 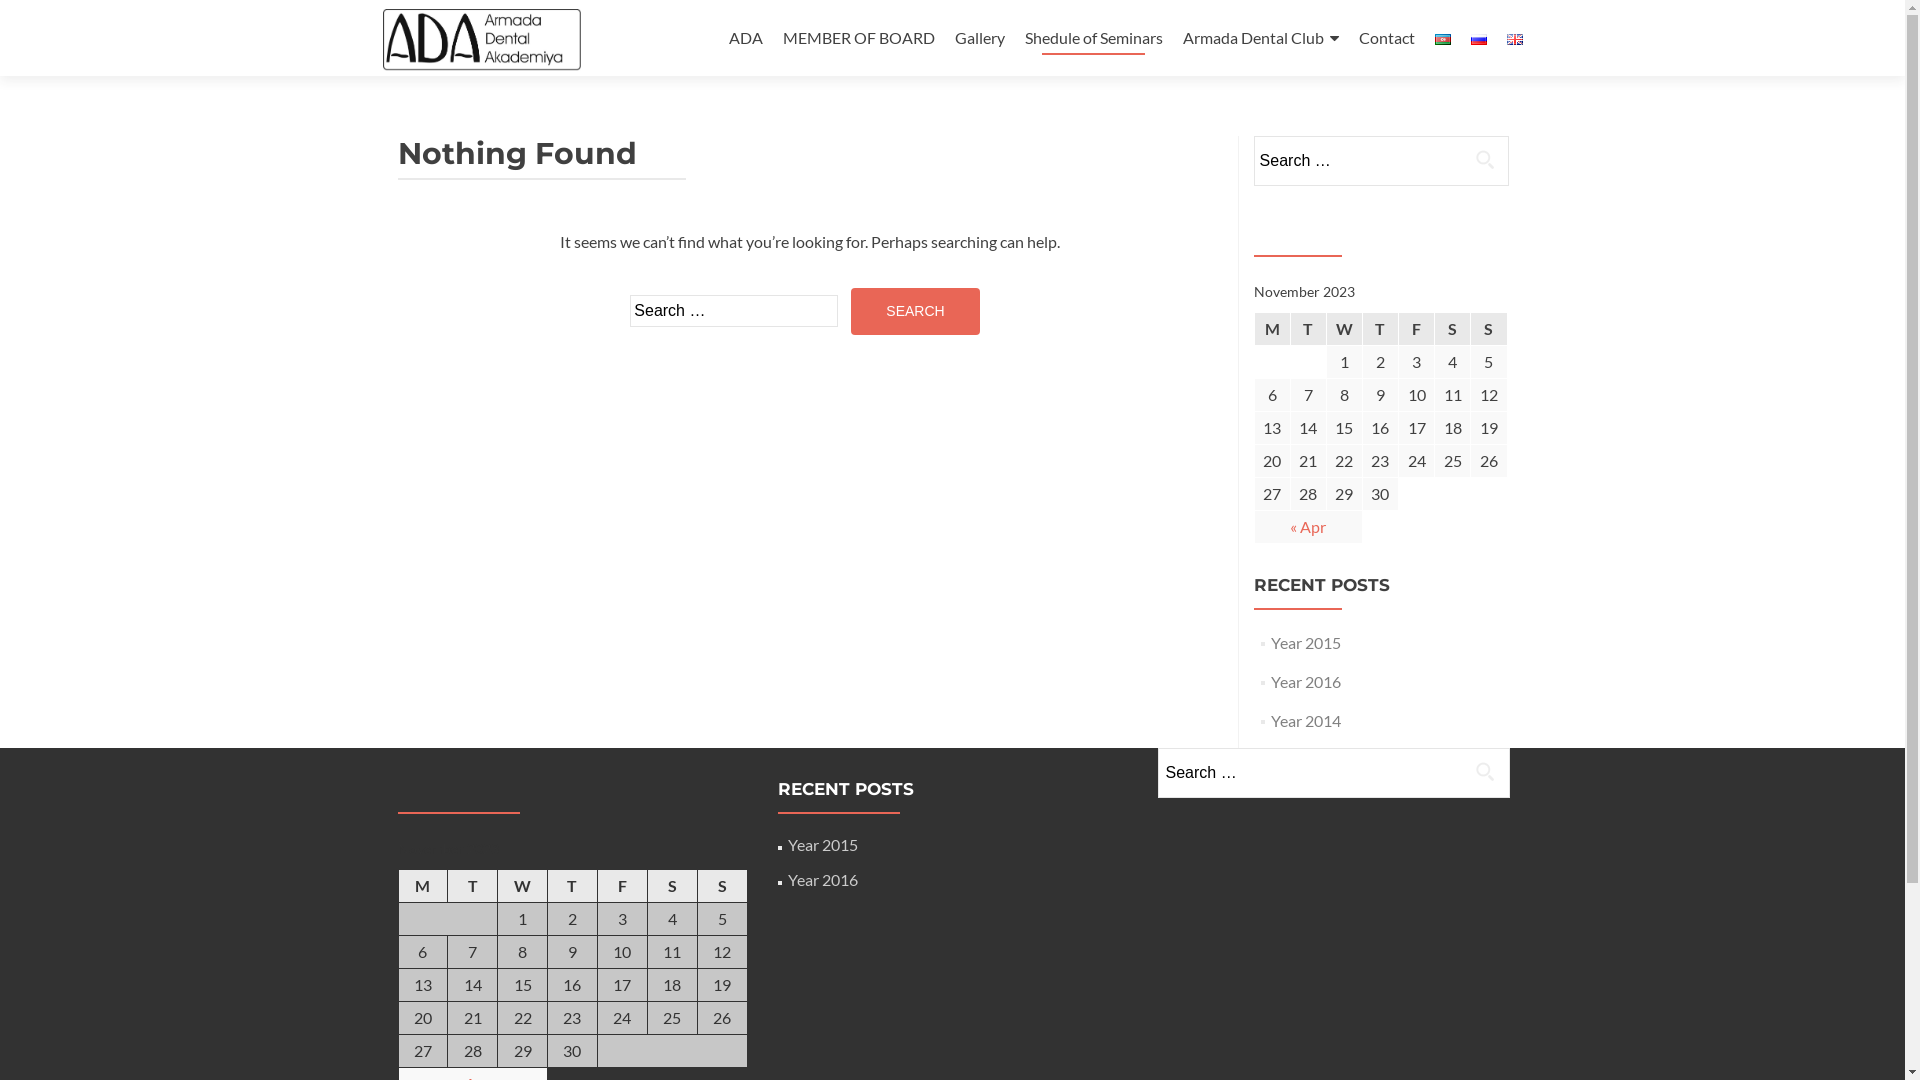 What do you see at coordinates (745, 38) in the screenshot?
I see `ADA` at bounding box center [745, 38].